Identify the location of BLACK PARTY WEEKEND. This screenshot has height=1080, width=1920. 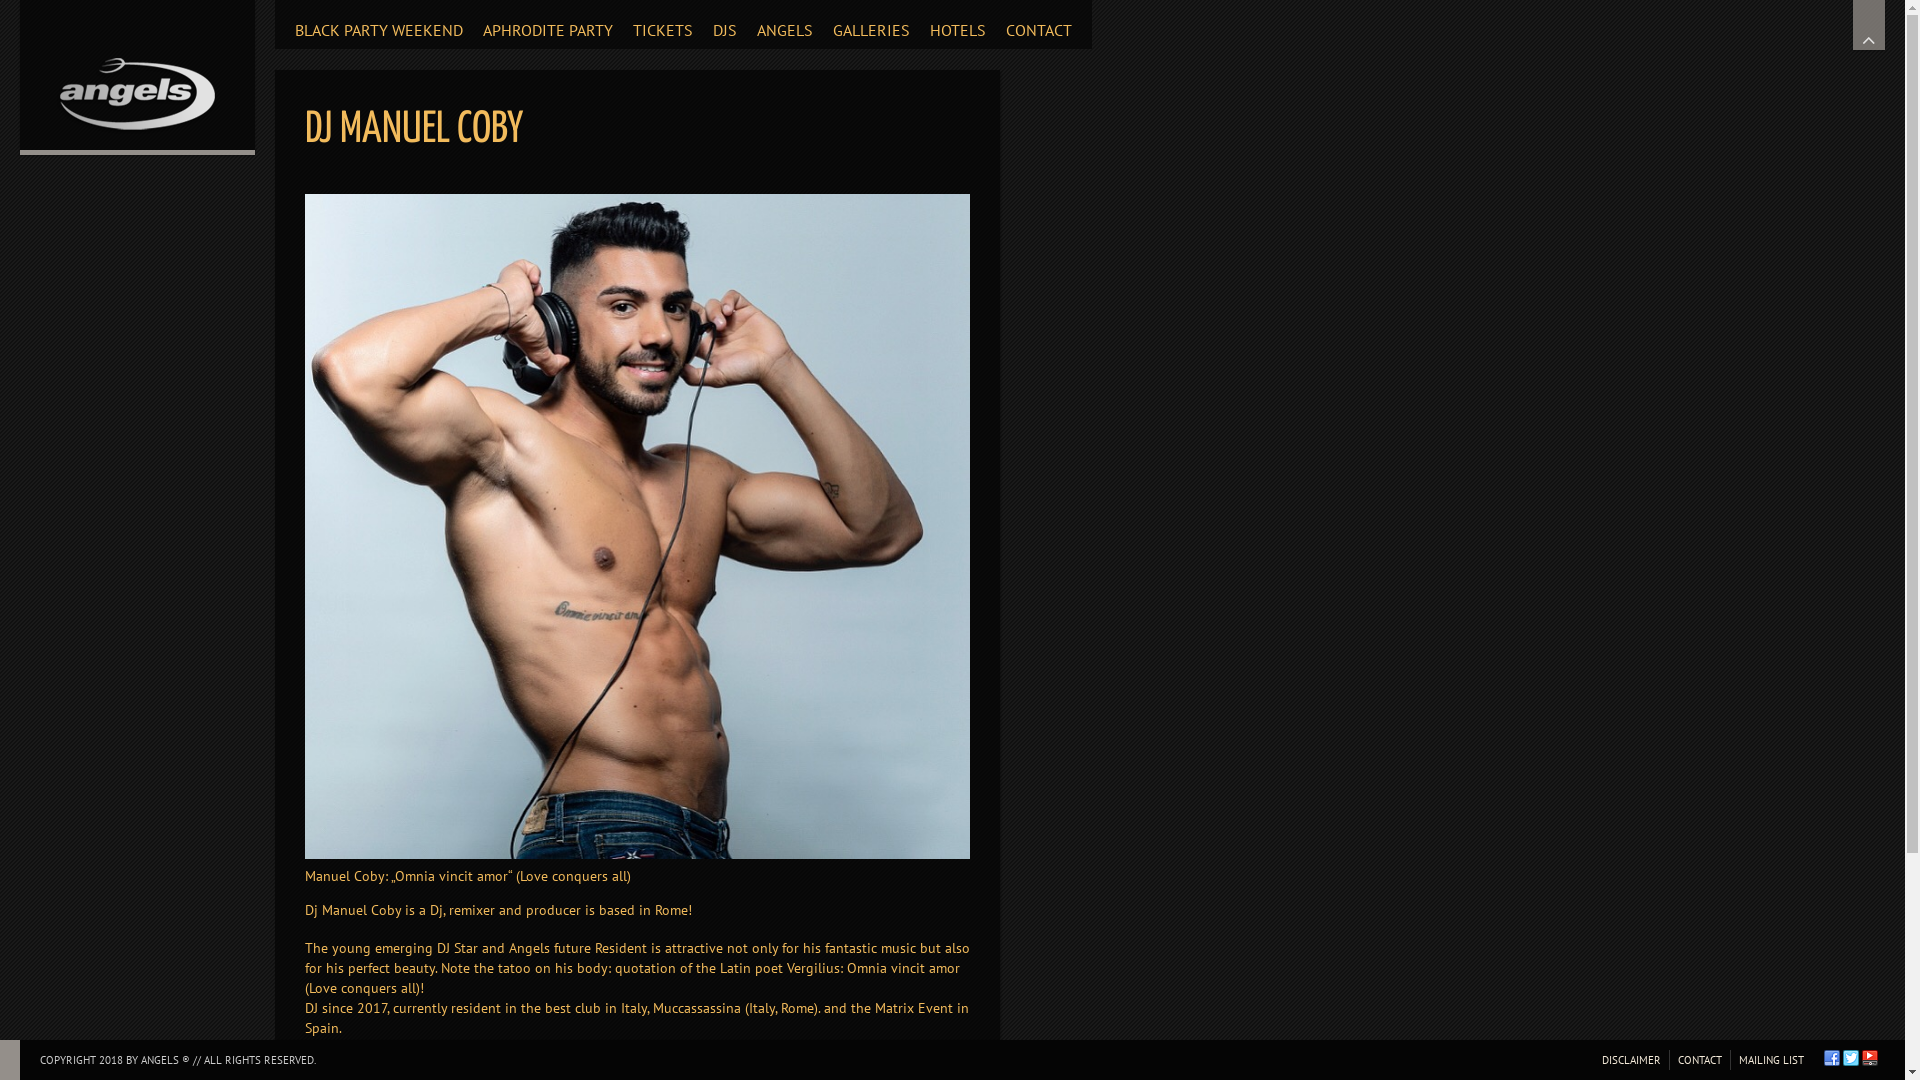
(379, 24).